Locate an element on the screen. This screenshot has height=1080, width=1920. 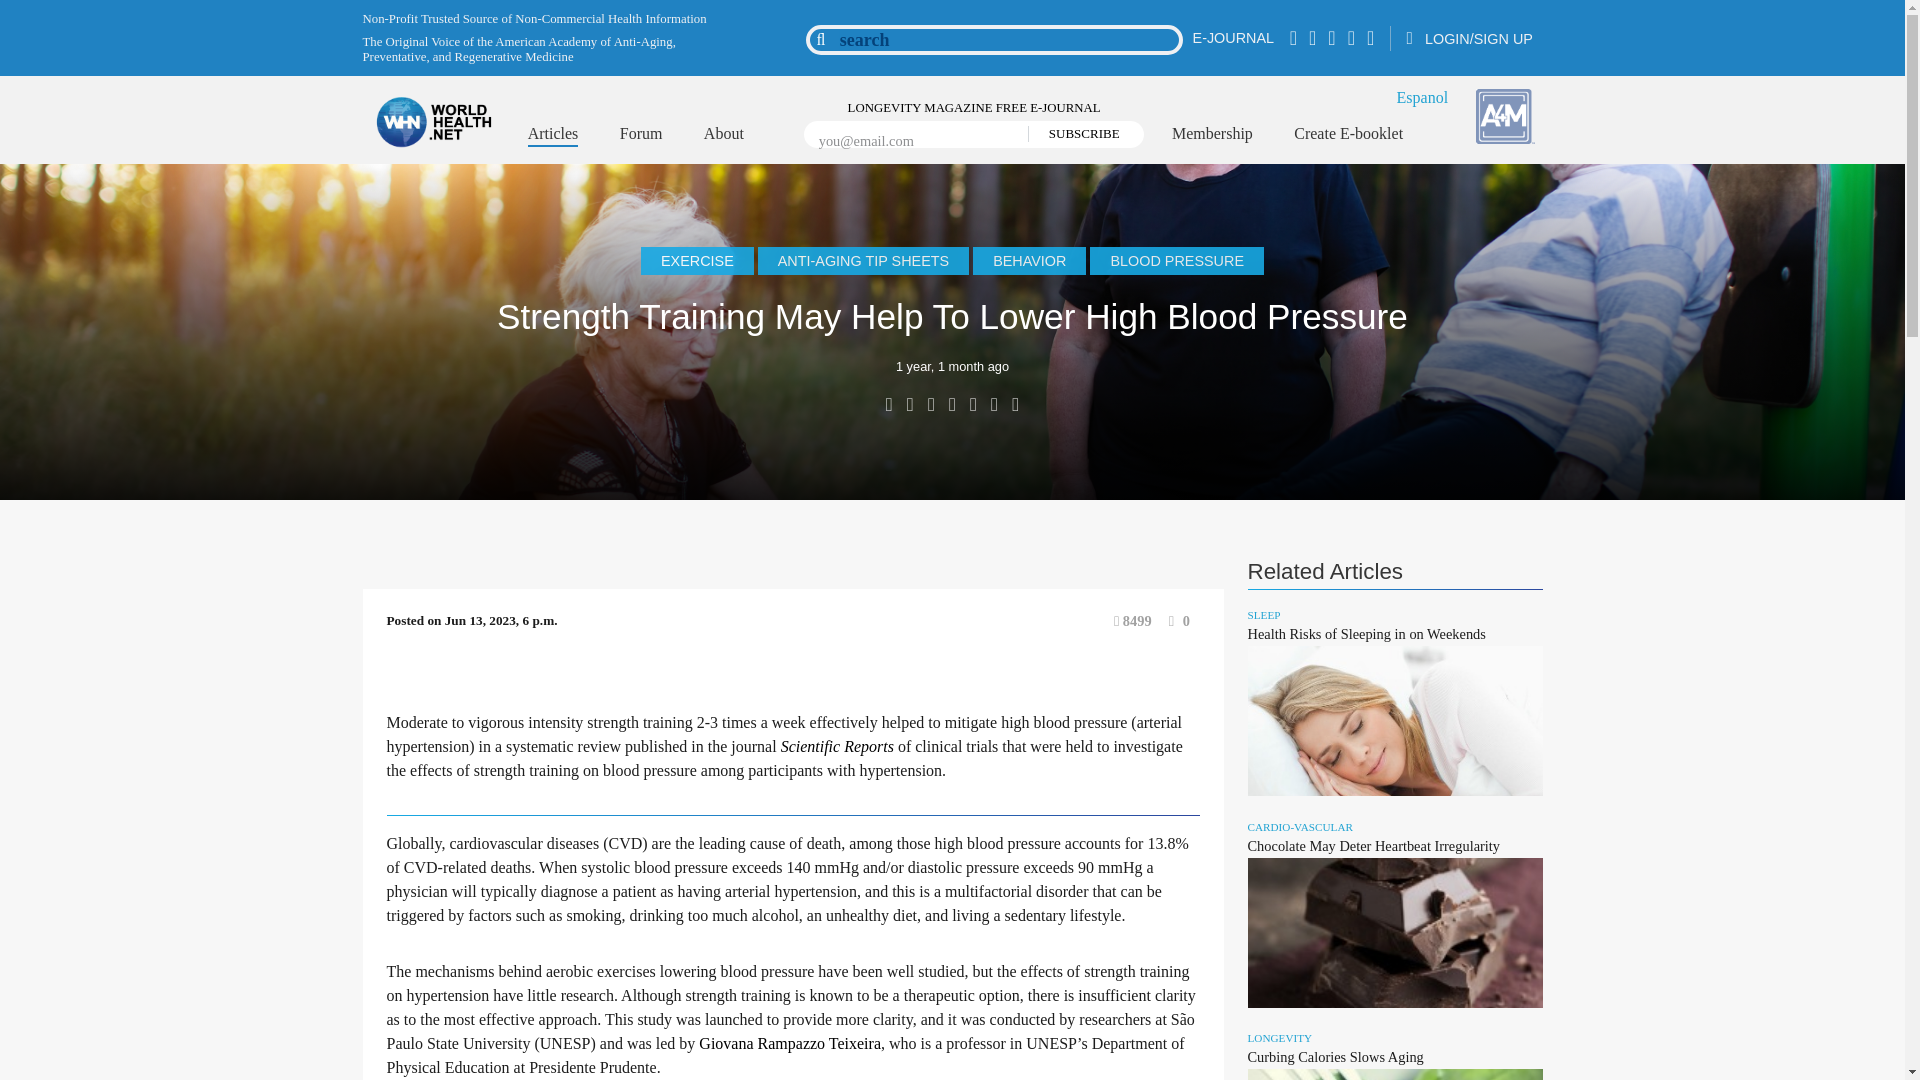
Espanol is located at coordinates (1423, 96).